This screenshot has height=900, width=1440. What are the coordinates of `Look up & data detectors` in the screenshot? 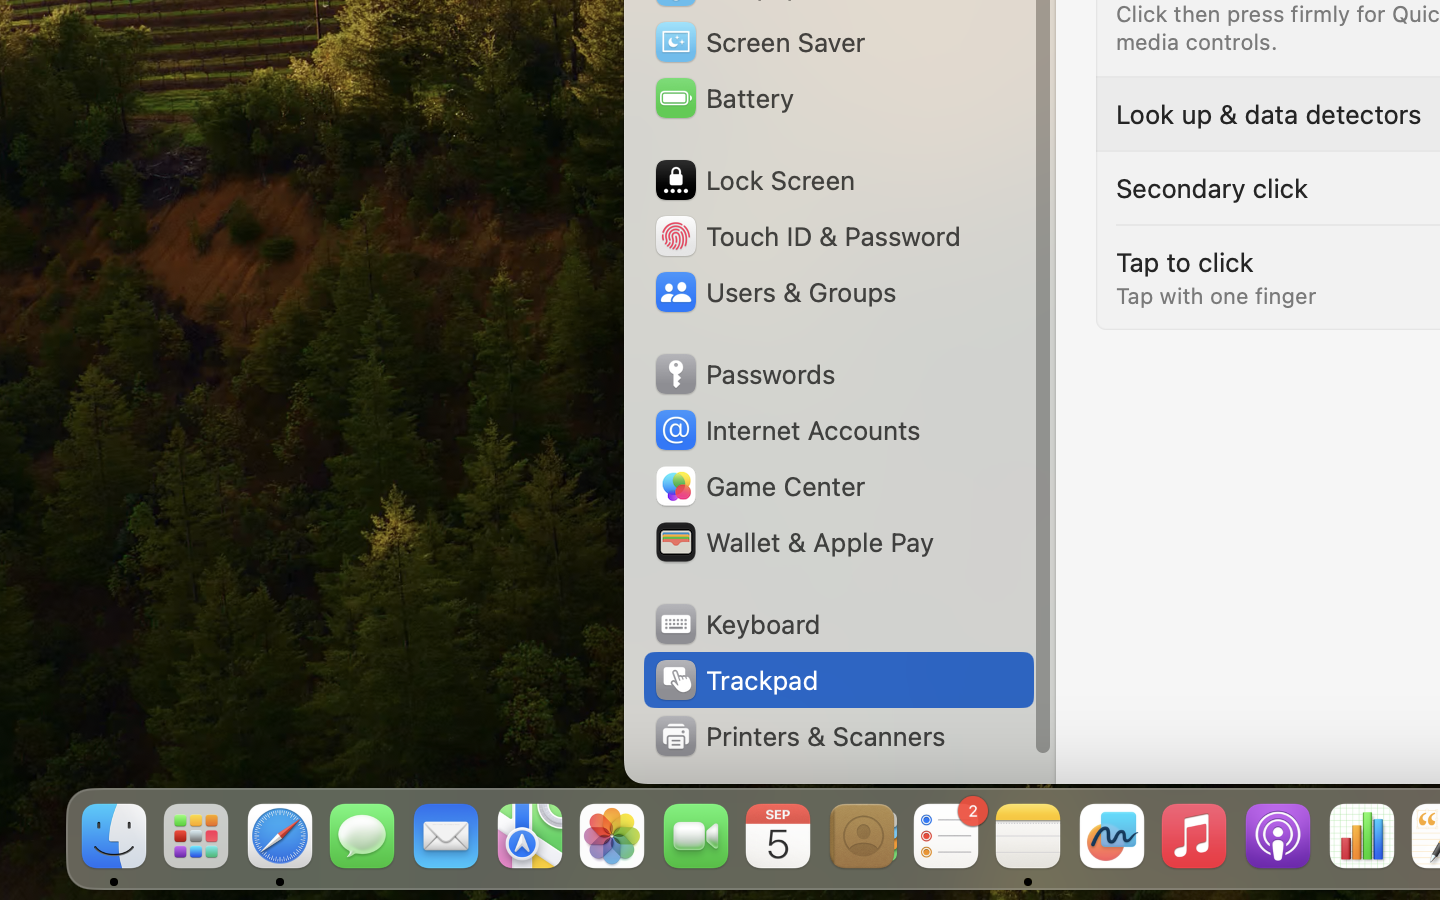 It's located at (1269, 114).